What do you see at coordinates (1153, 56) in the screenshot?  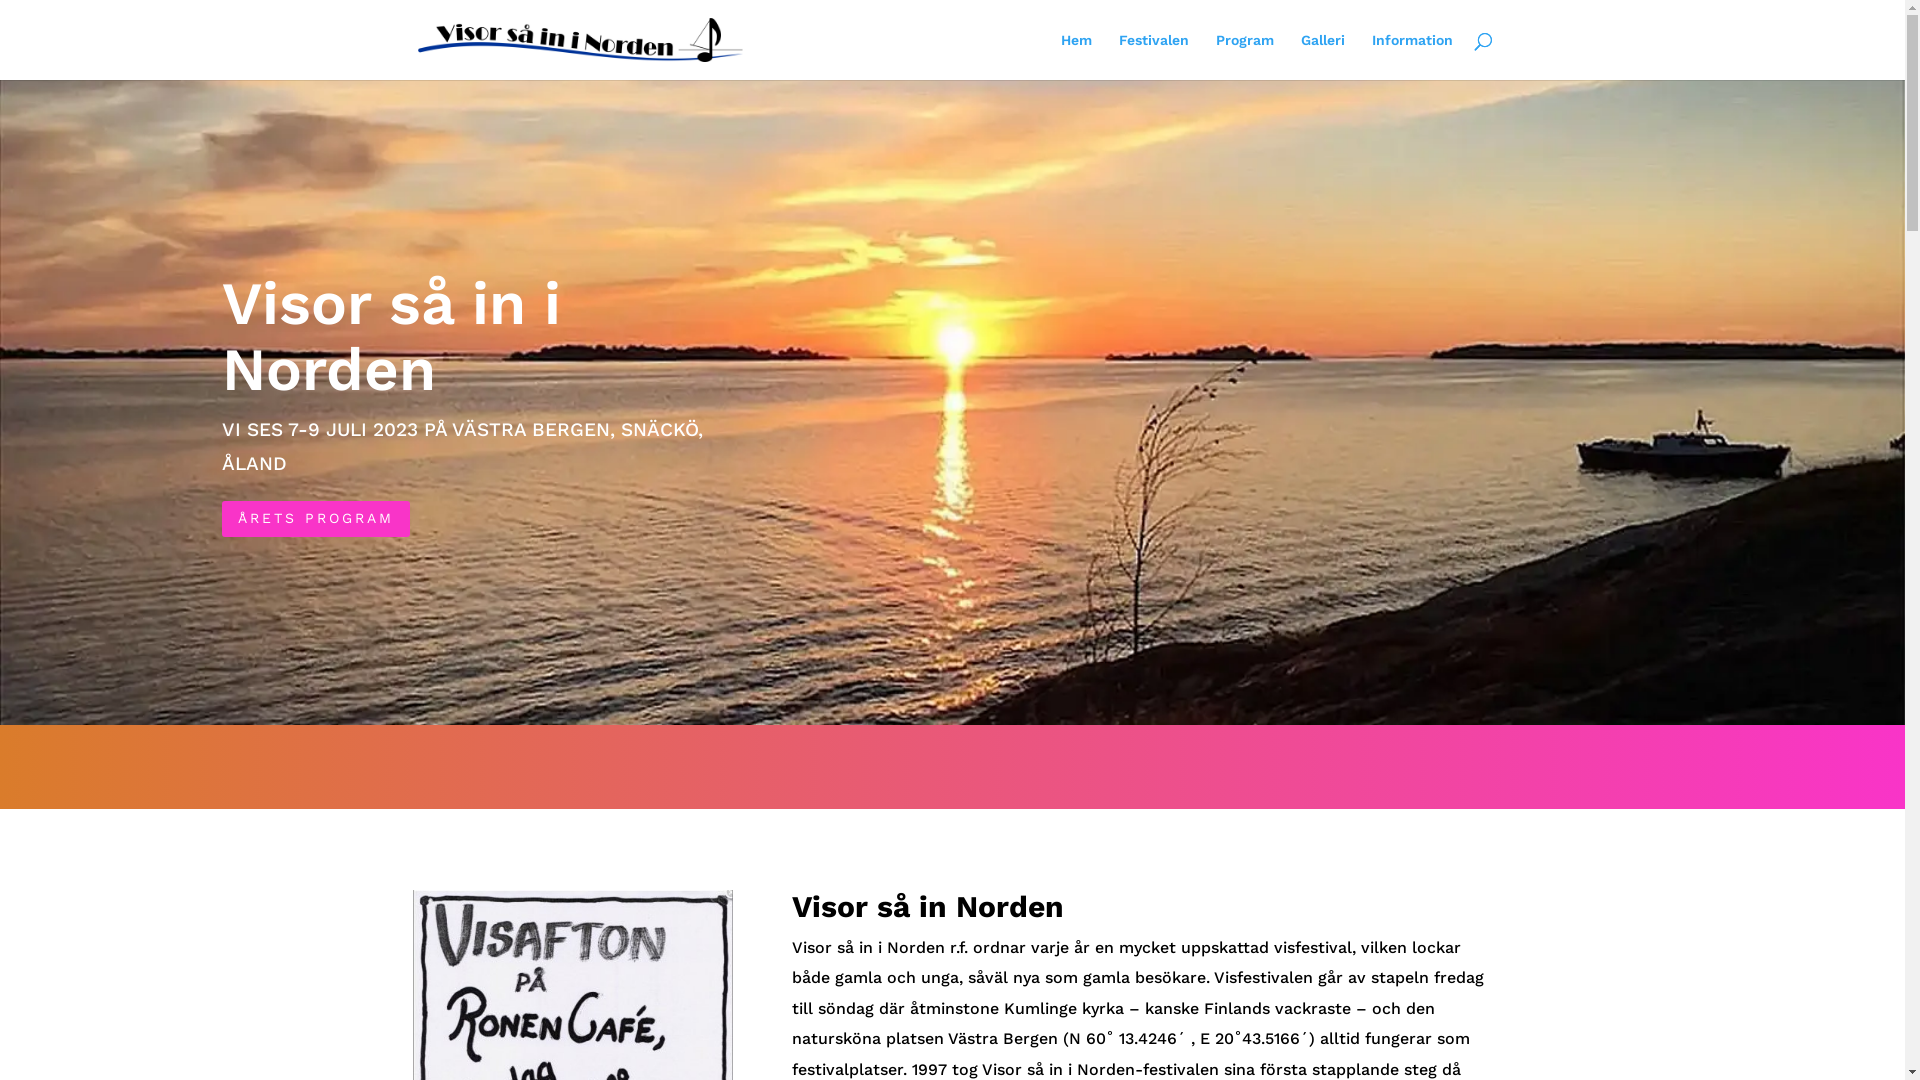 I see `Festivalen` at bounding box center [1153, 56].